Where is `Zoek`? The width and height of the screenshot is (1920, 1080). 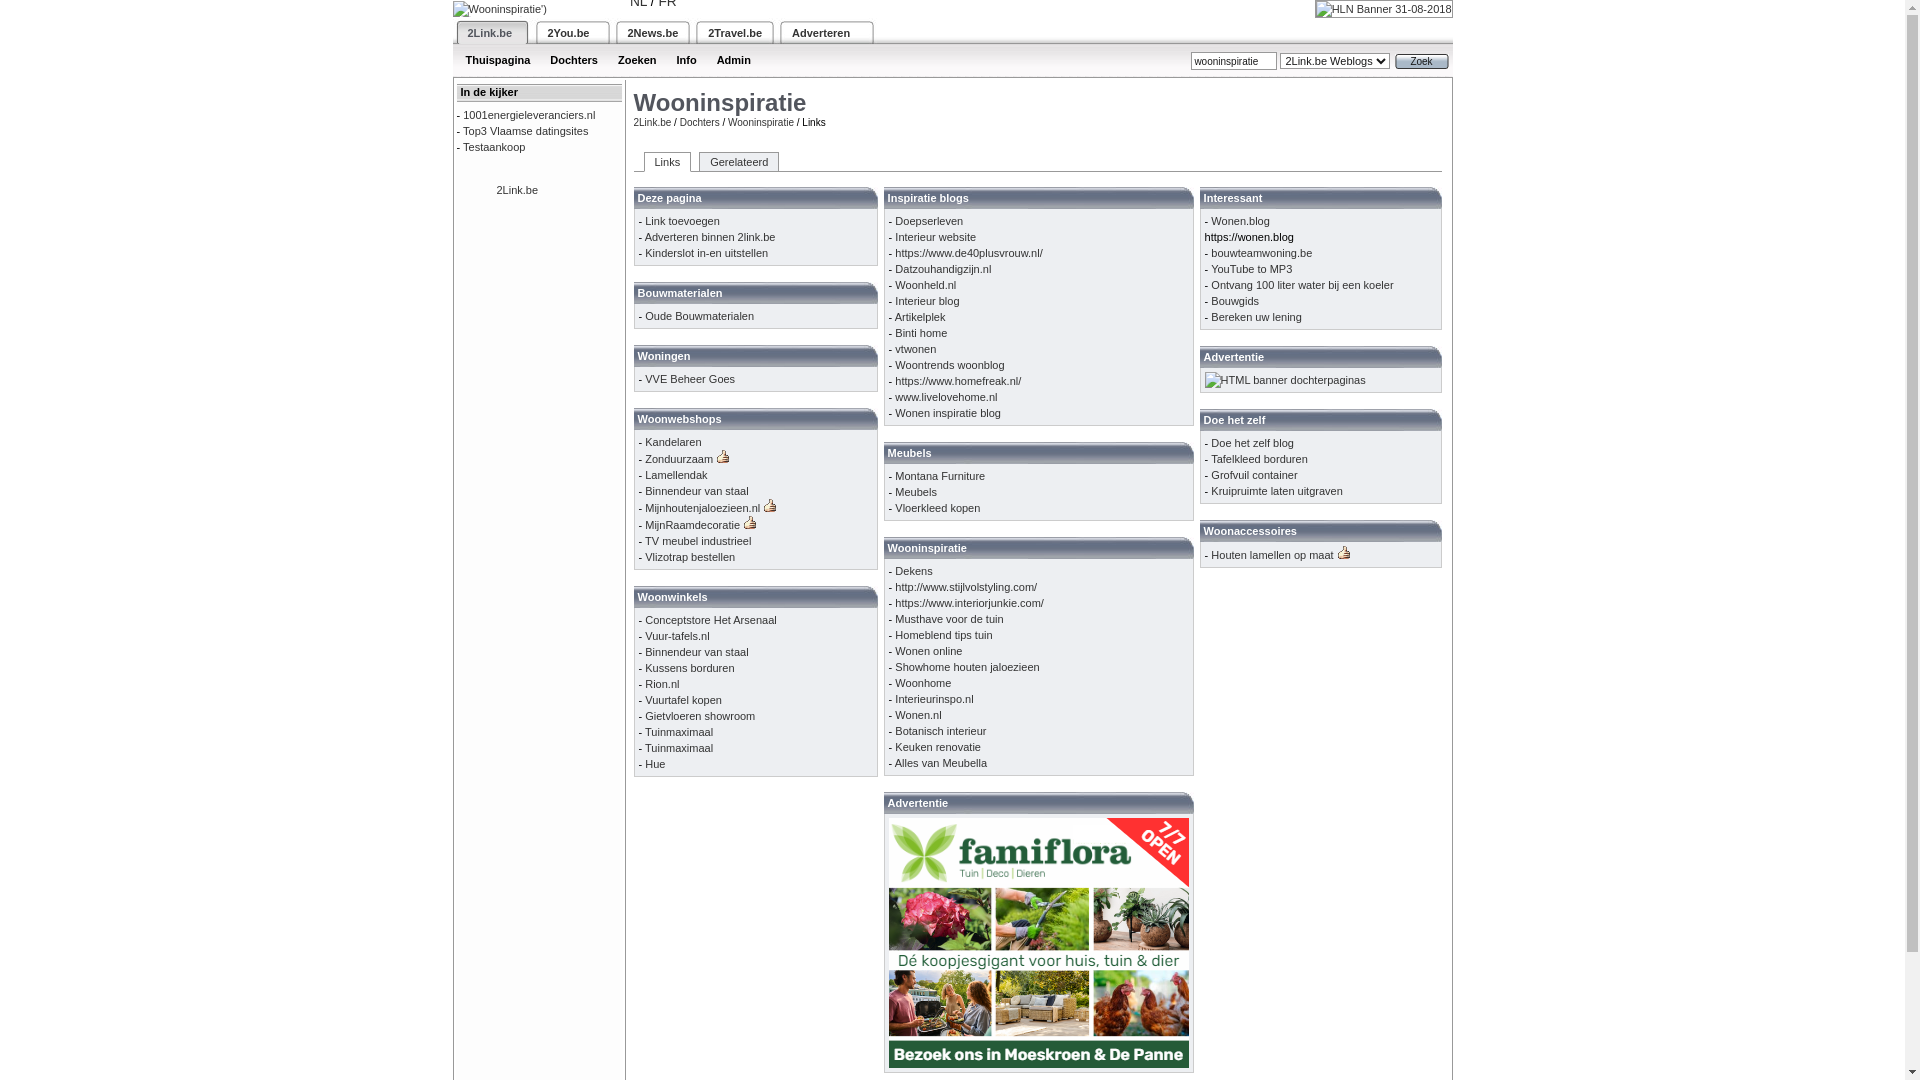
Zoek is located at coordinates (1421, 62).